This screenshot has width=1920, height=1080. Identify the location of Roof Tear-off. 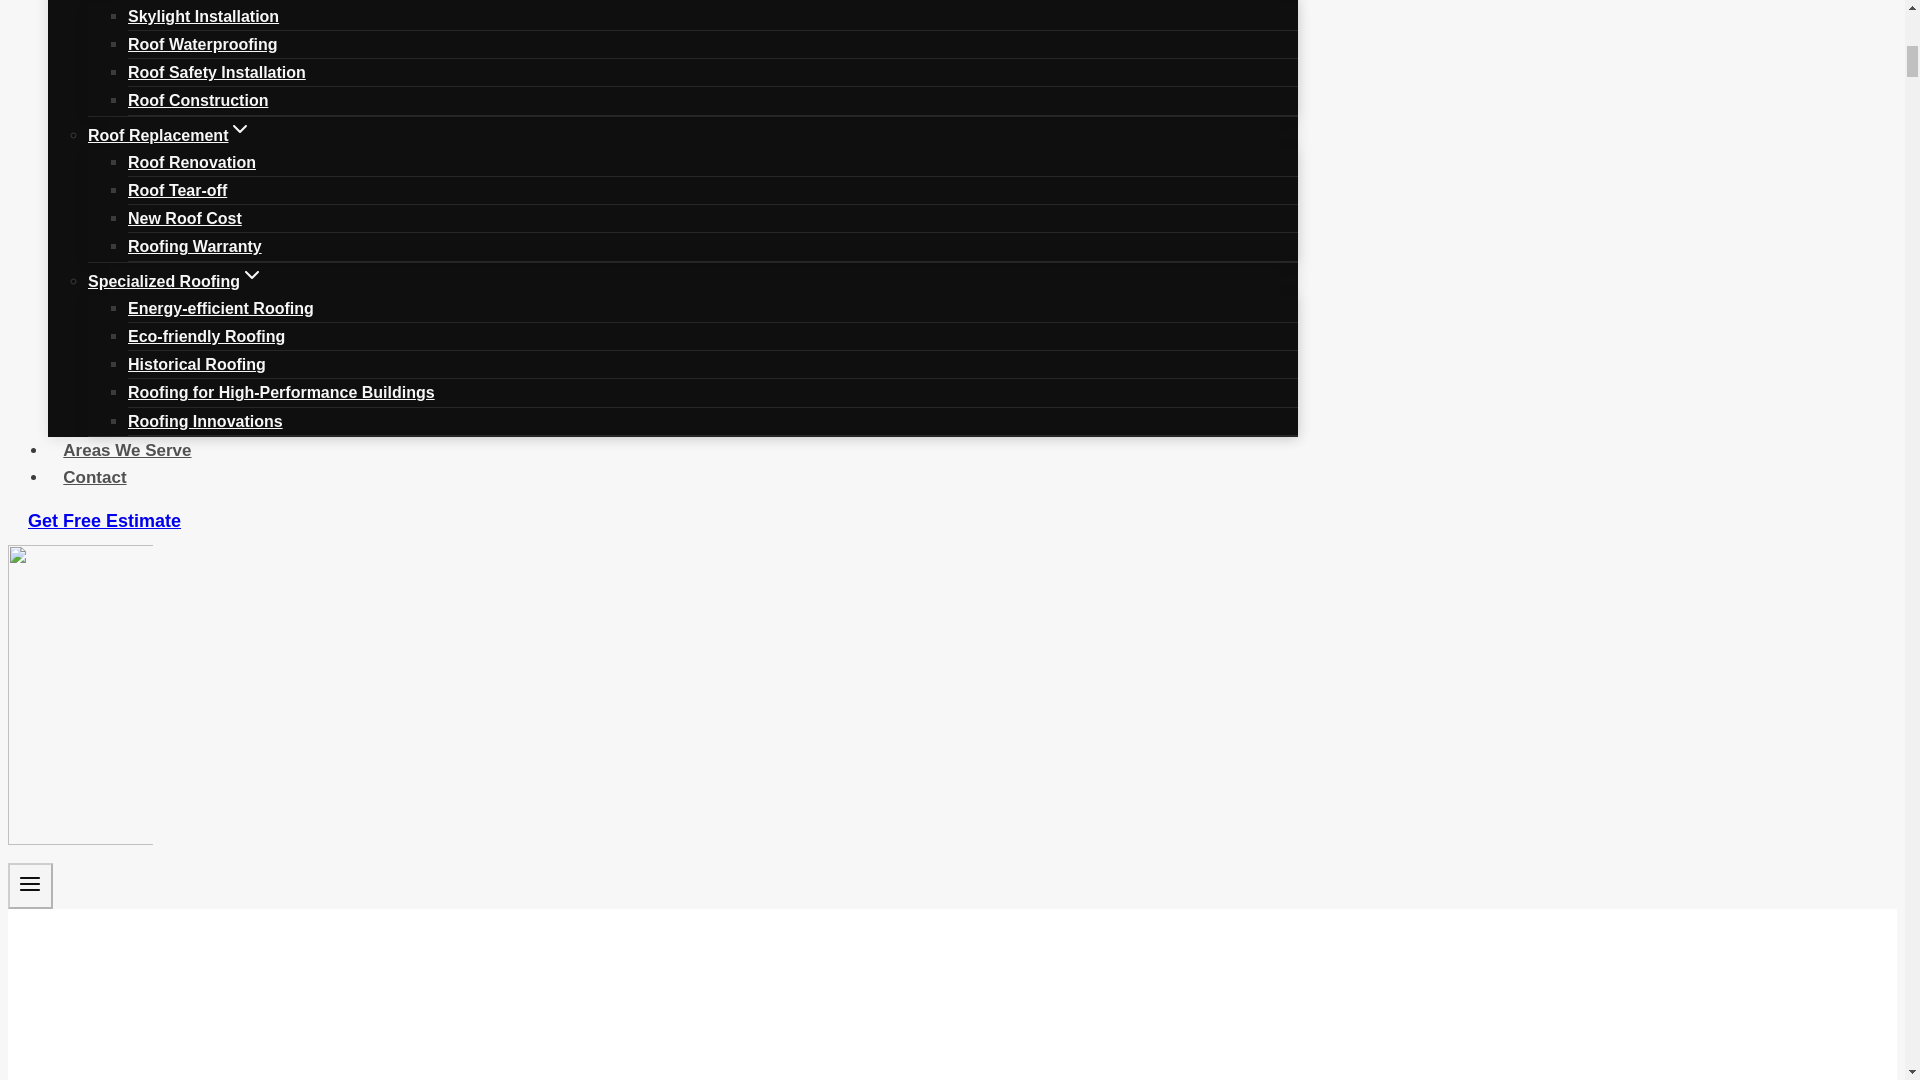
(177, 190).